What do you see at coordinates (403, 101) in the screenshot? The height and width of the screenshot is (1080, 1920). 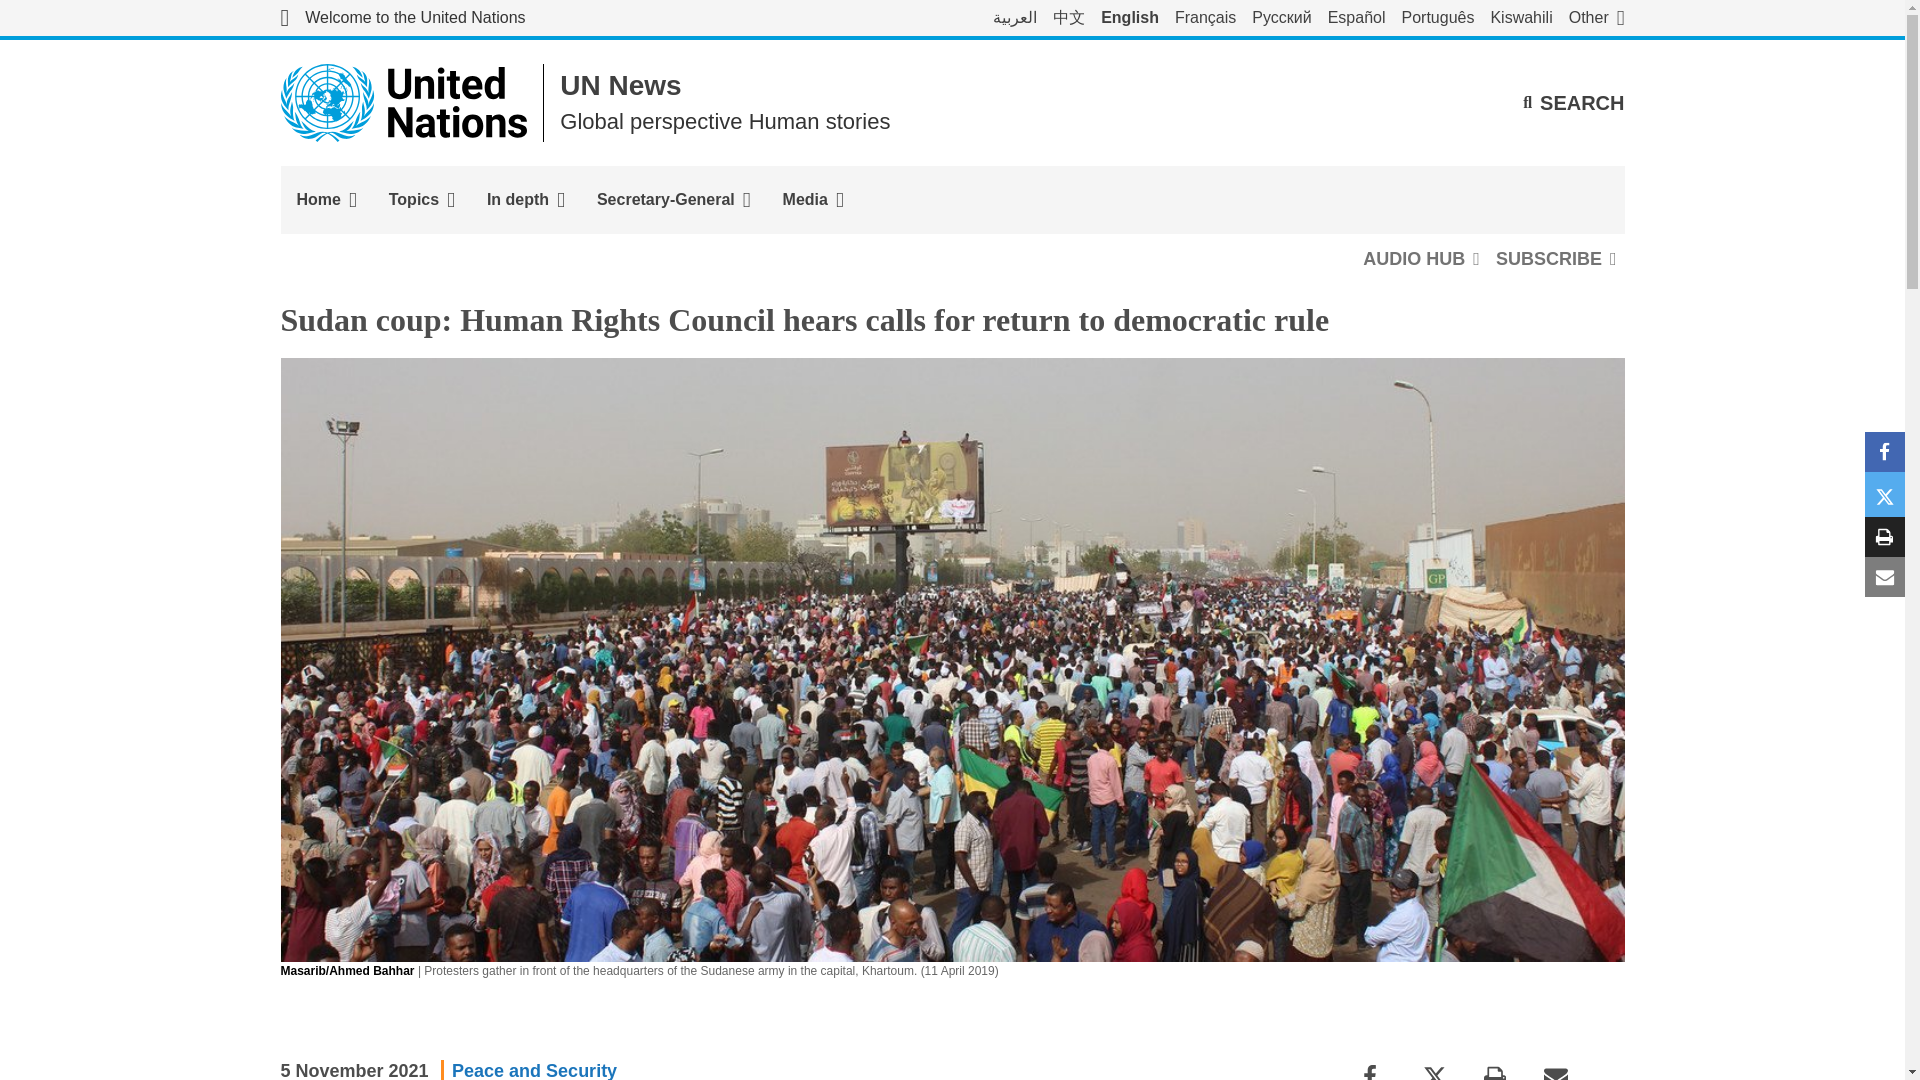 I see `United Nations` at bounding box center [403, 101].